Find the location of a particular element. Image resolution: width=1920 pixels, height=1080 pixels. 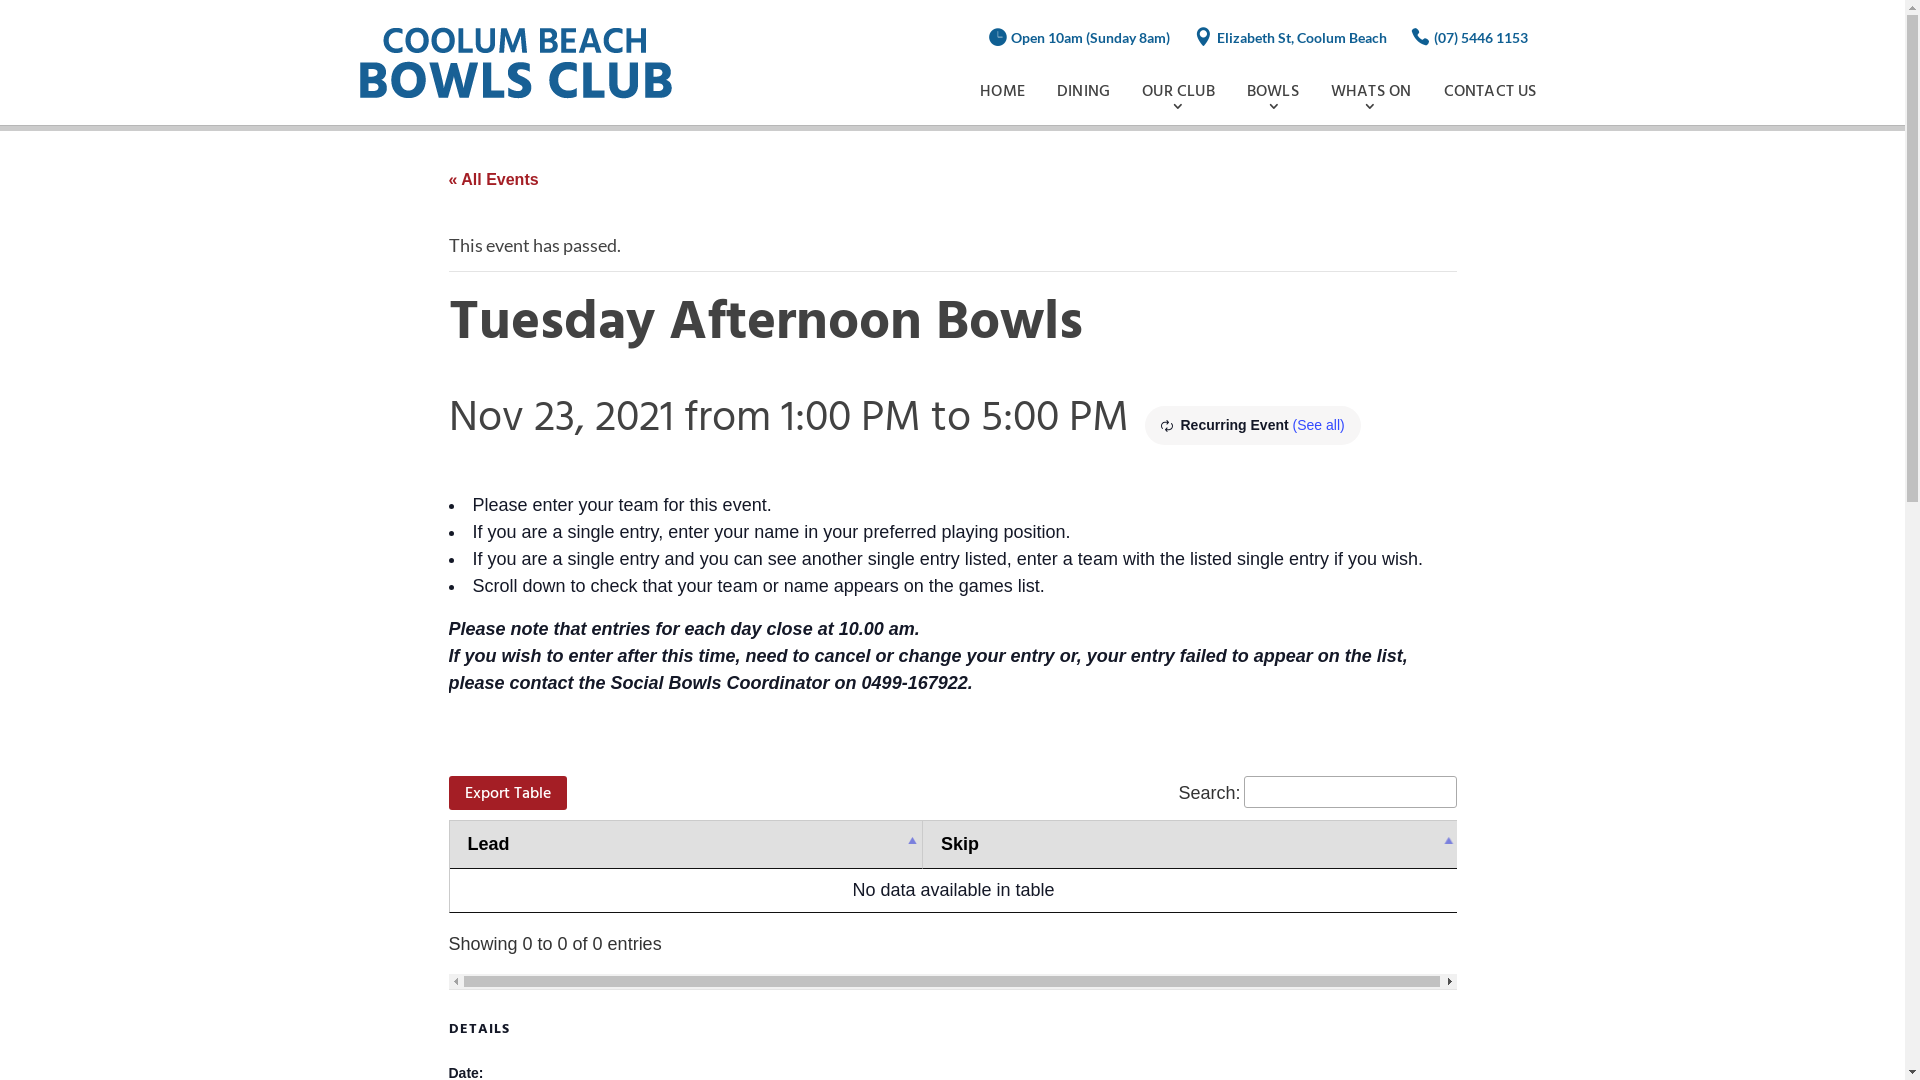

DINING is located at coordinates (1084, 92).